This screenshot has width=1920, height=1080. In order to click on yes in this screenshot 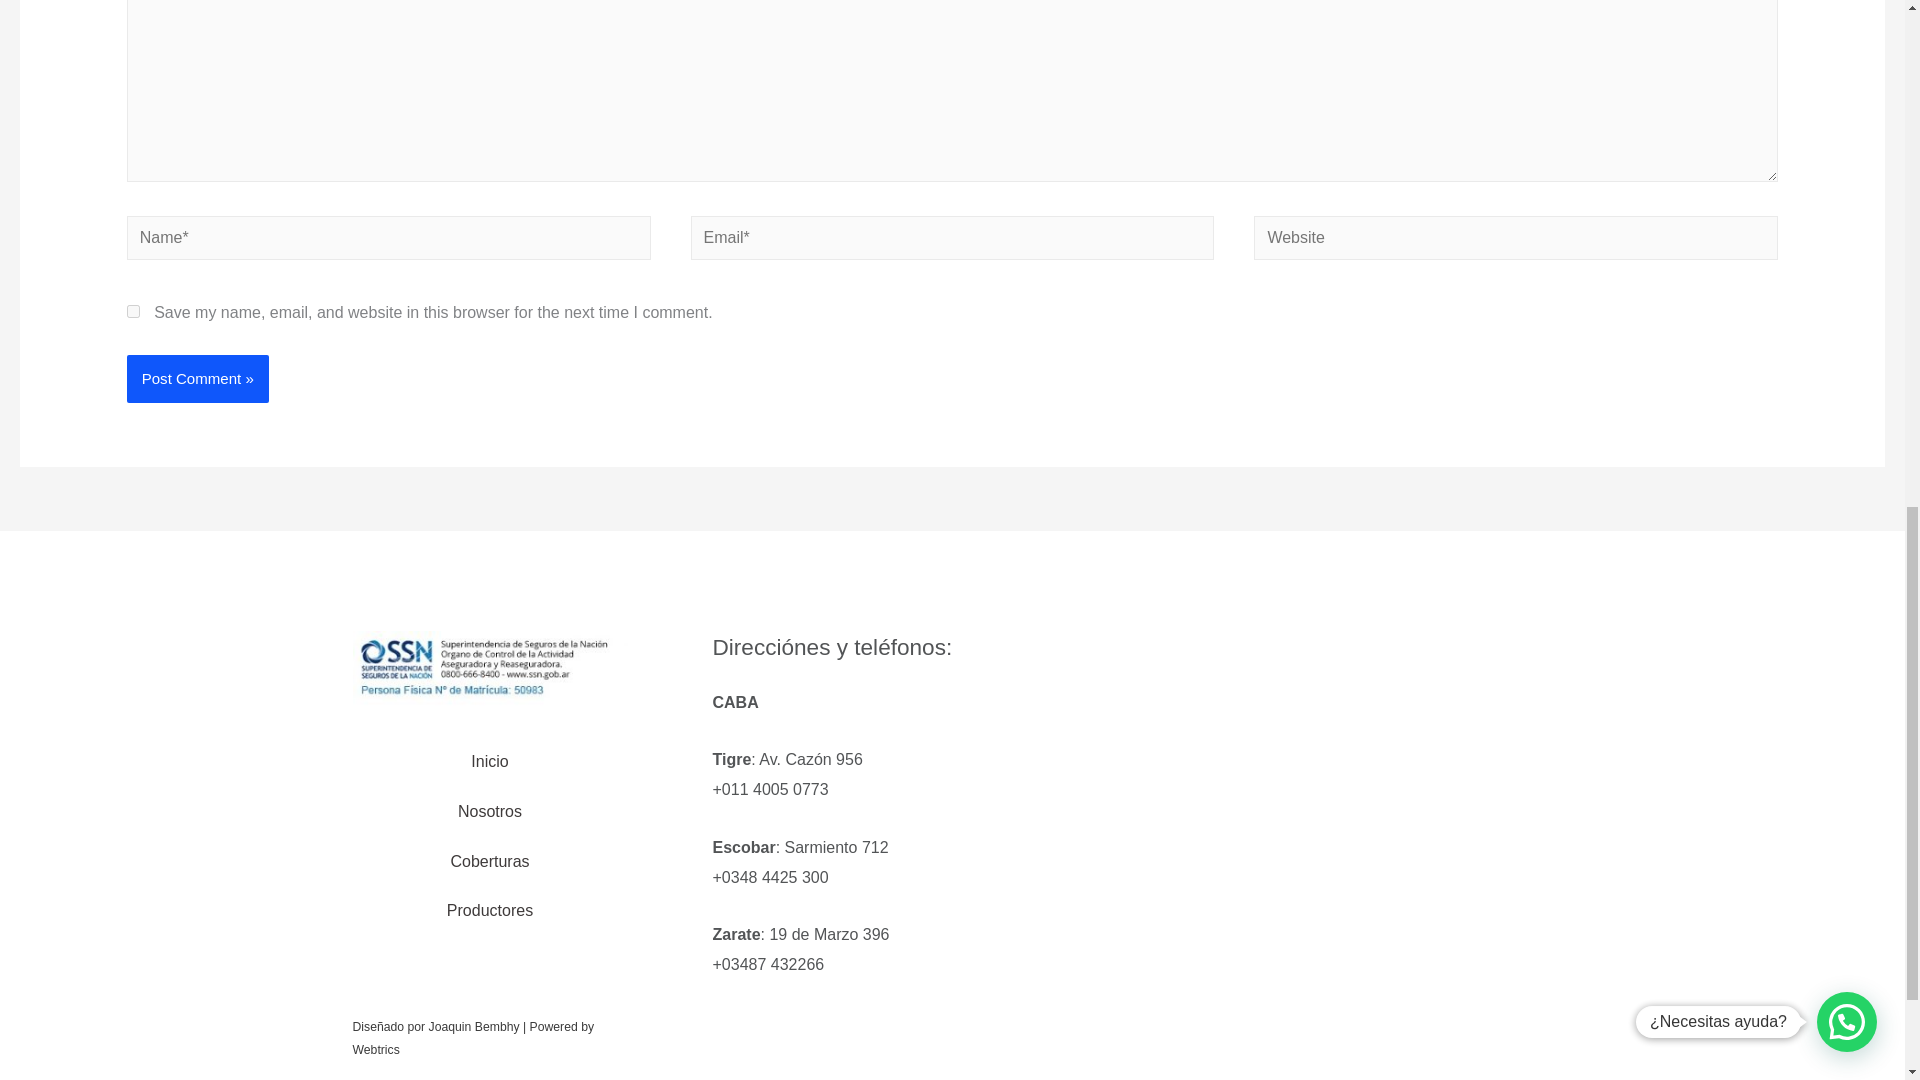, I will do `click(133, 310)`.